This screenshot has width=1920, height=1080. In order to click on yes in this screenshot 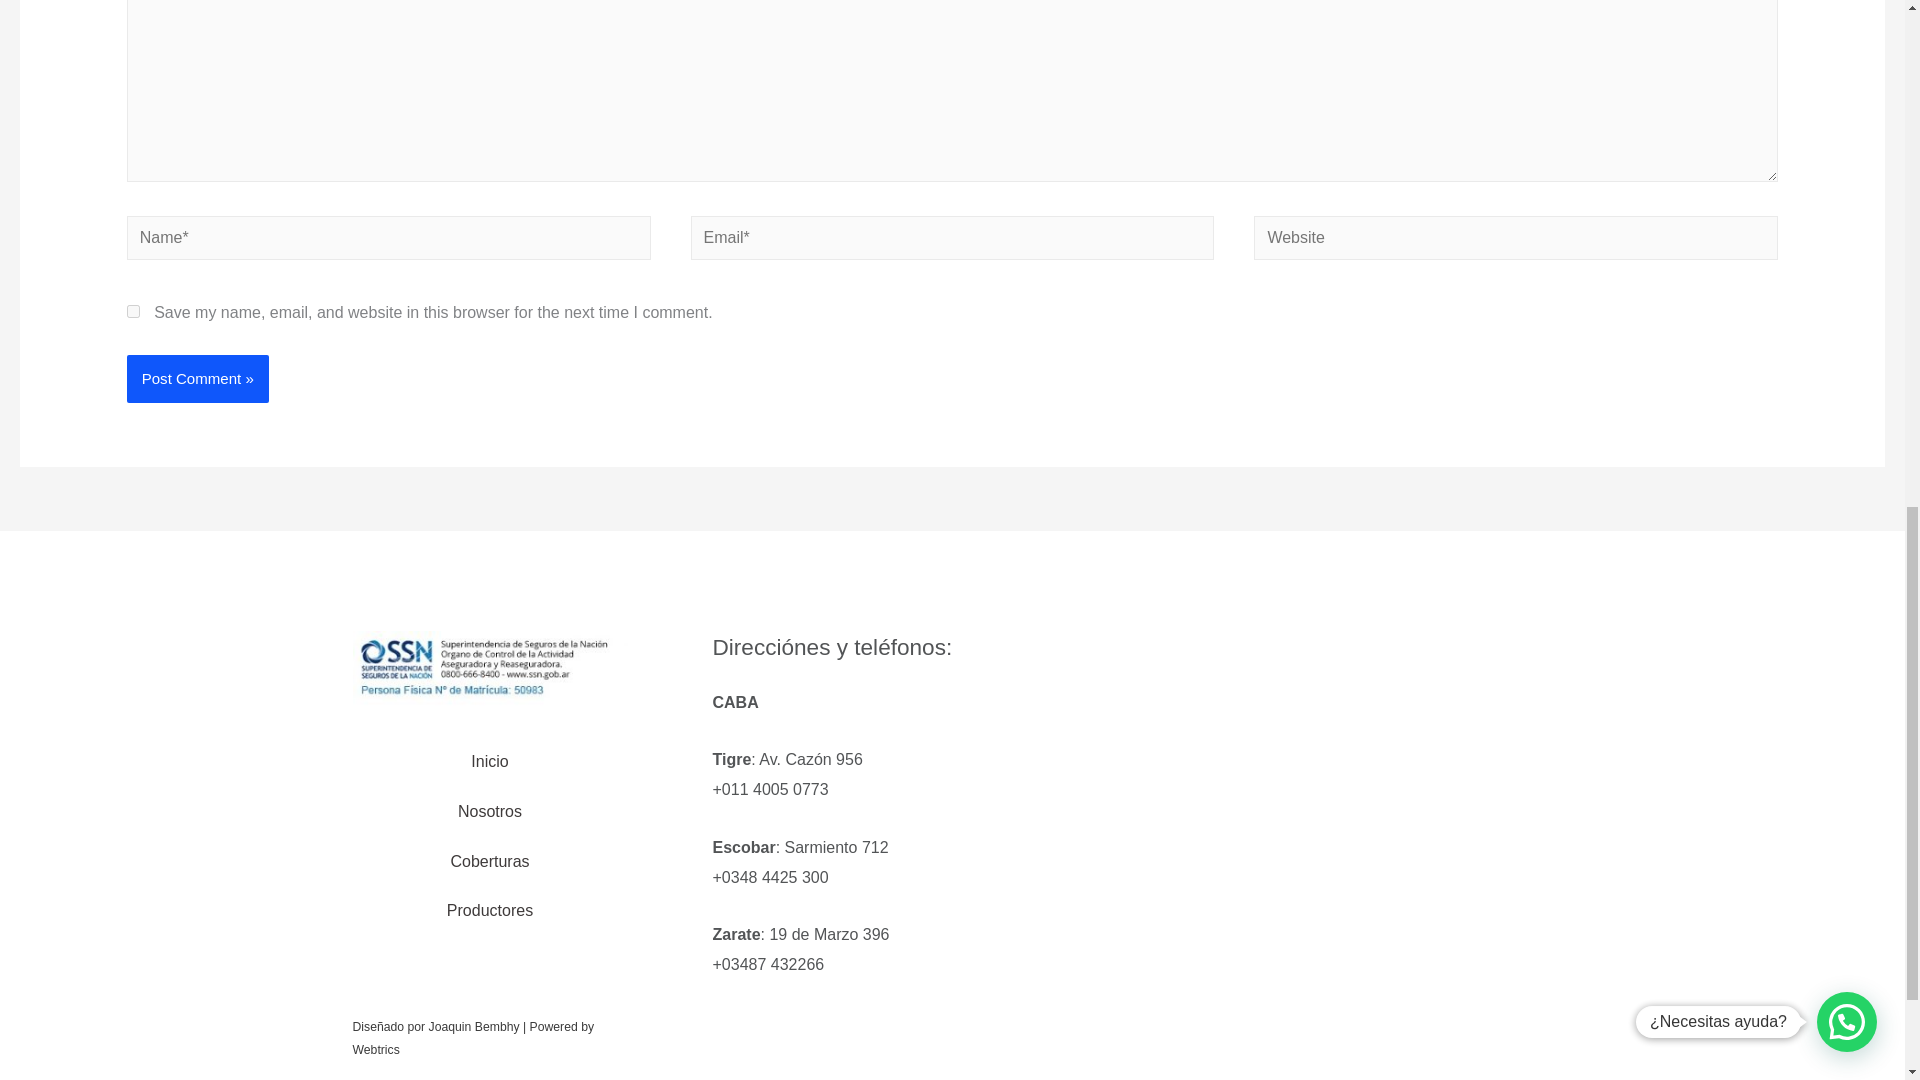, I will do `click(133, 310)`.